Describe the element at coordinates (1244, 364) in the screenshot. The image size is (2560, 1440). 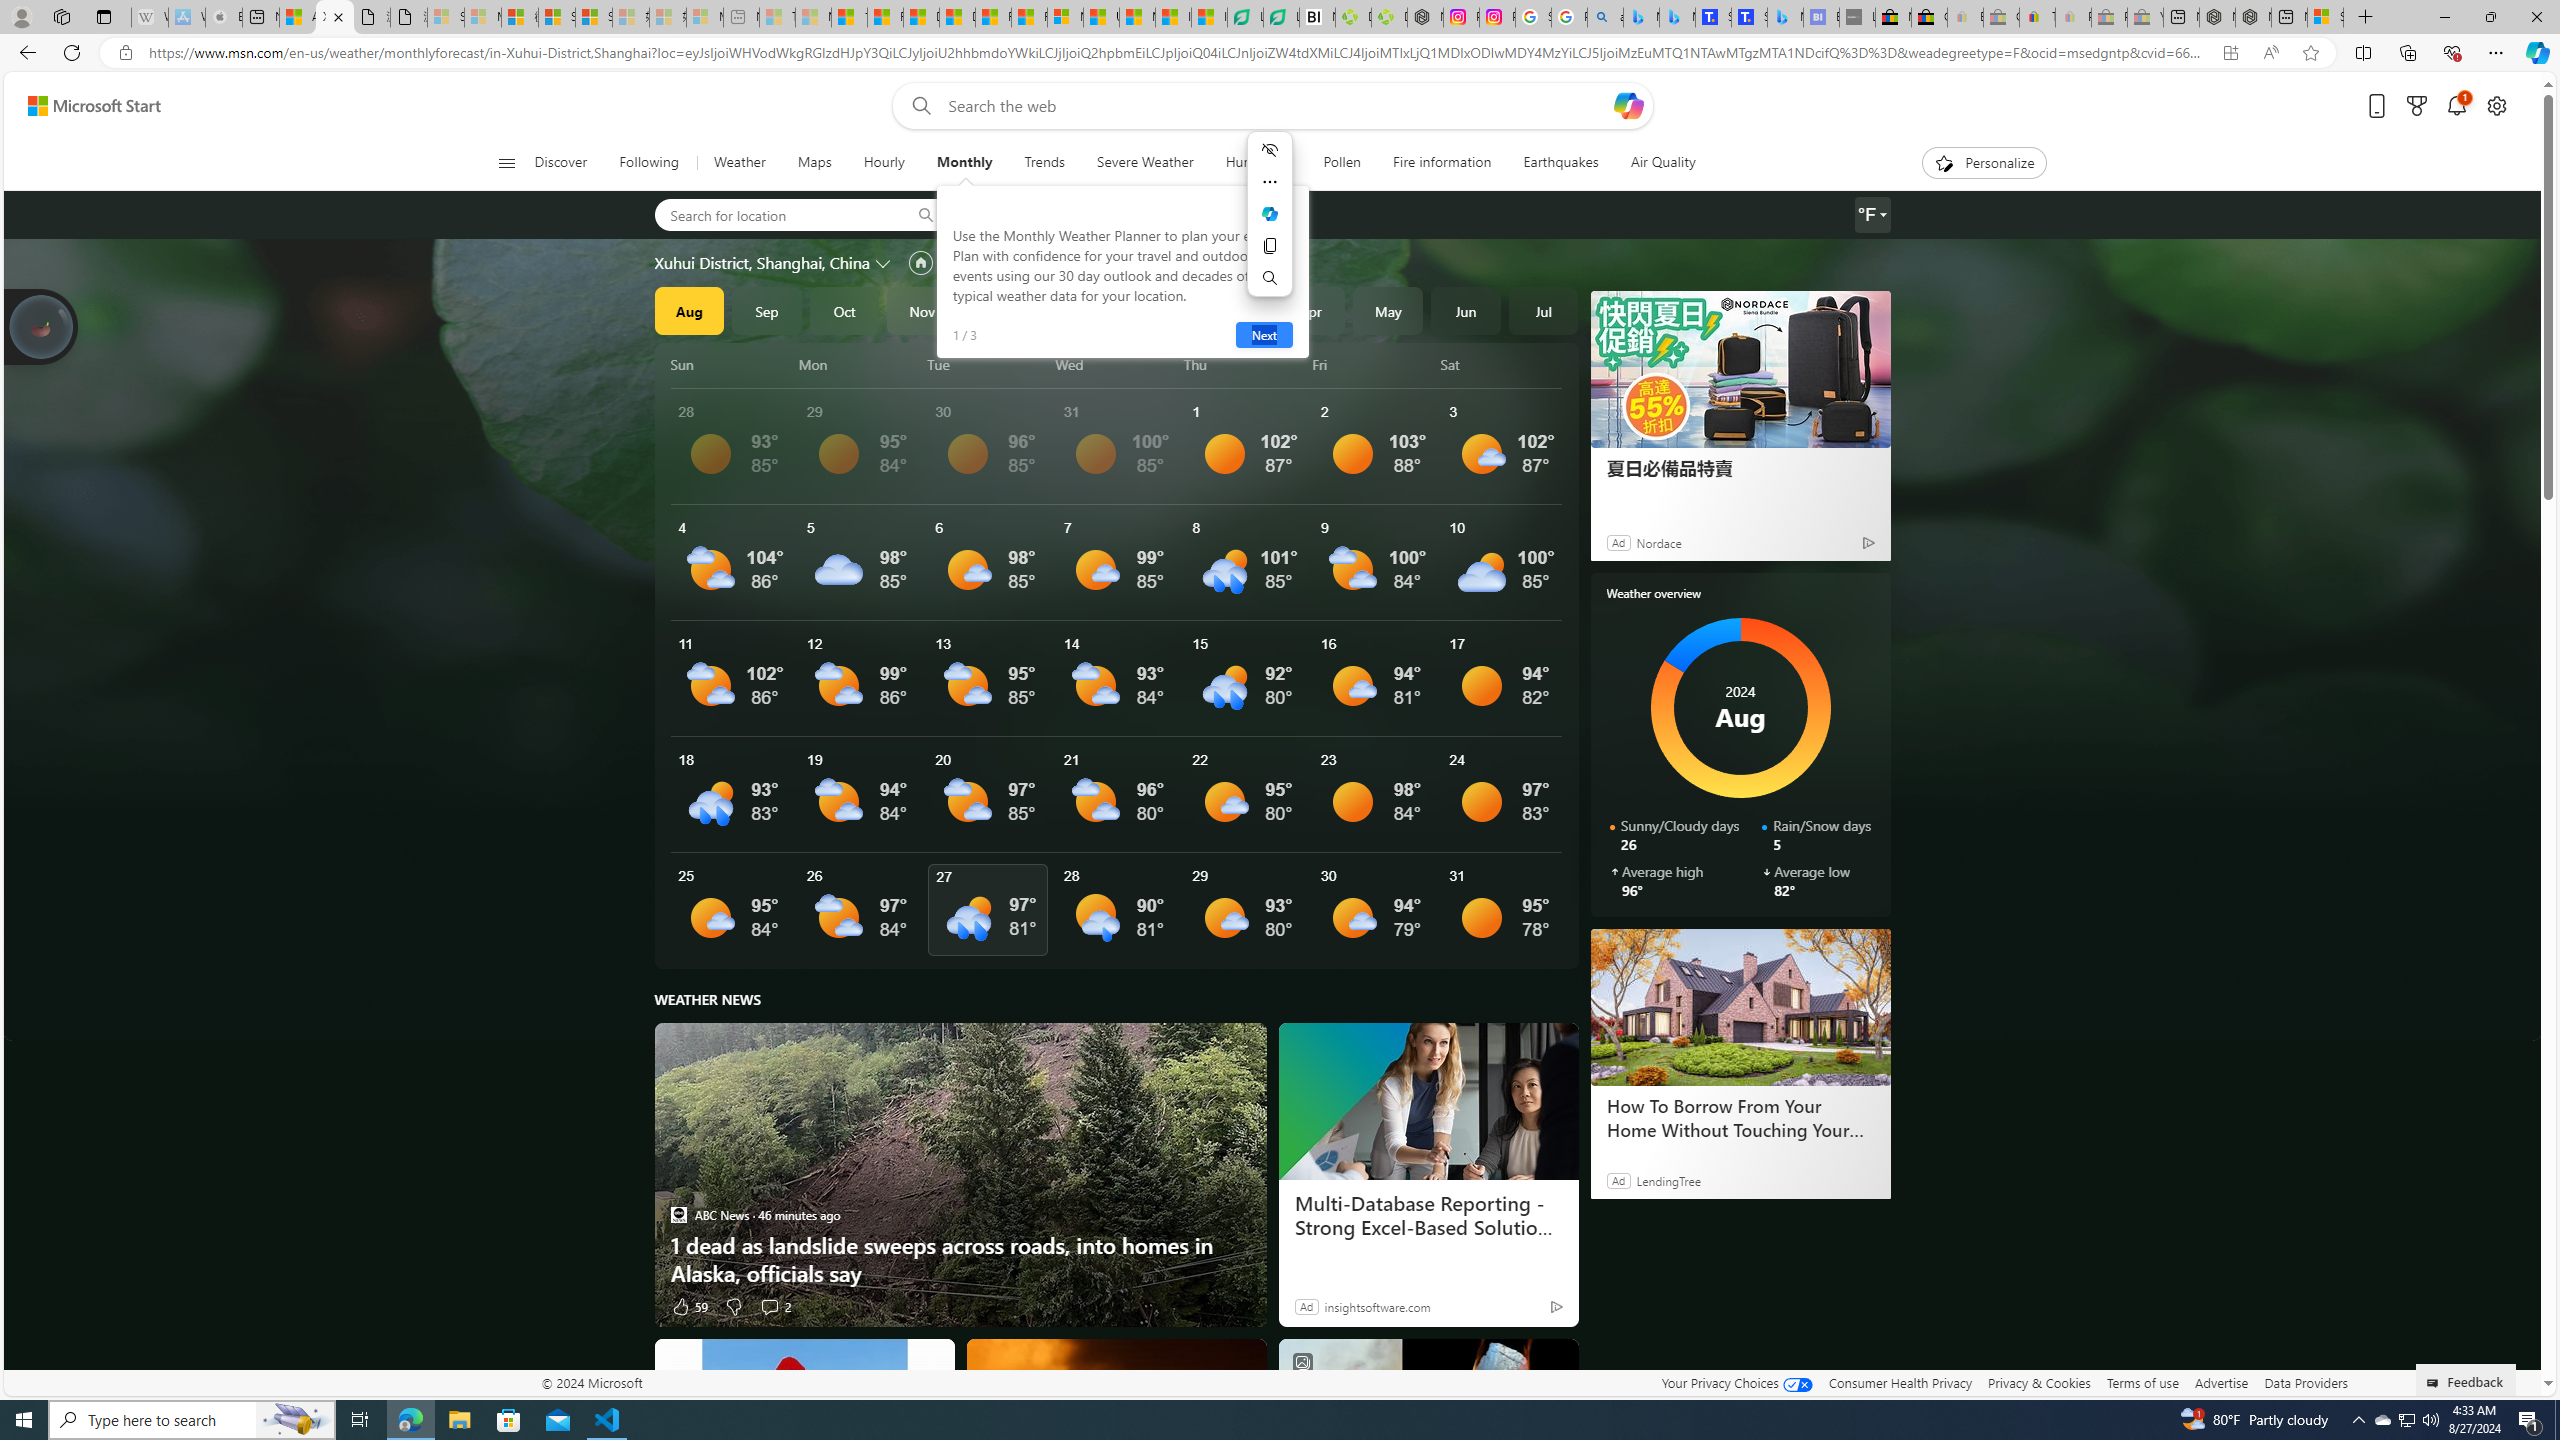
I see `Thu` at that location.